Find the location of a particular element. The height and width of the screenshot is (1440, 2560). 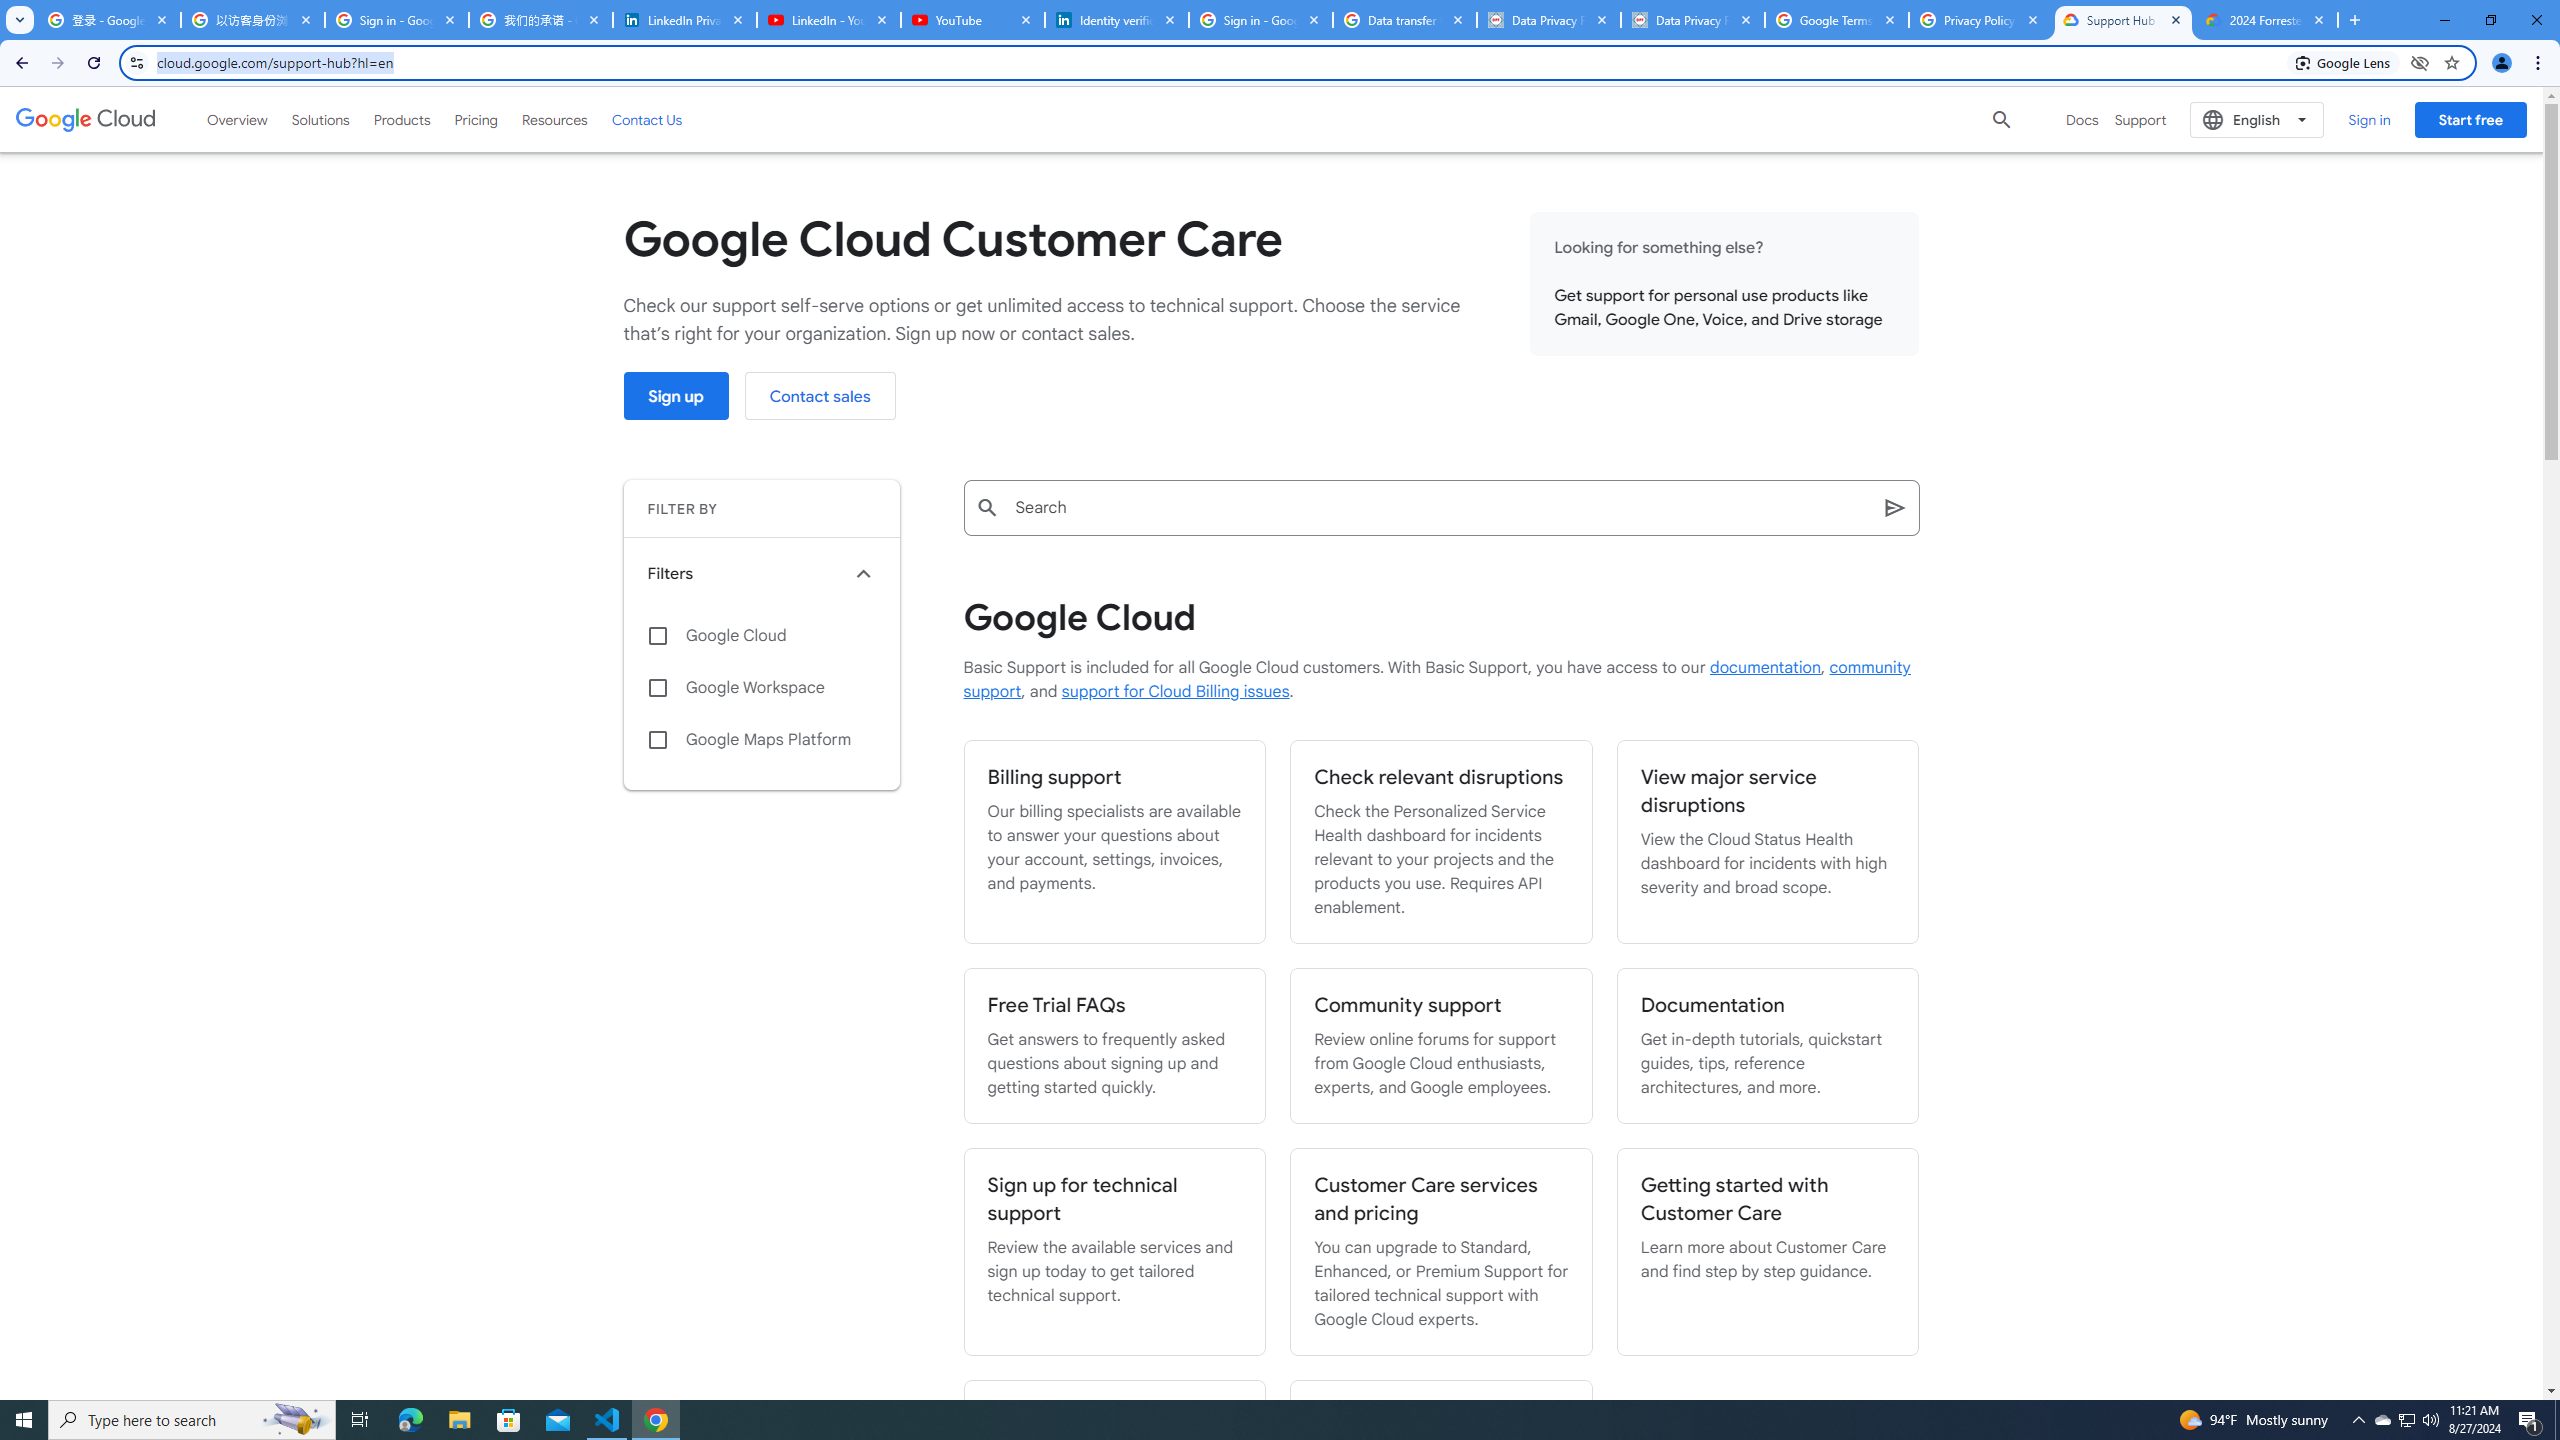

community support is located at coordinates (1436, 680).